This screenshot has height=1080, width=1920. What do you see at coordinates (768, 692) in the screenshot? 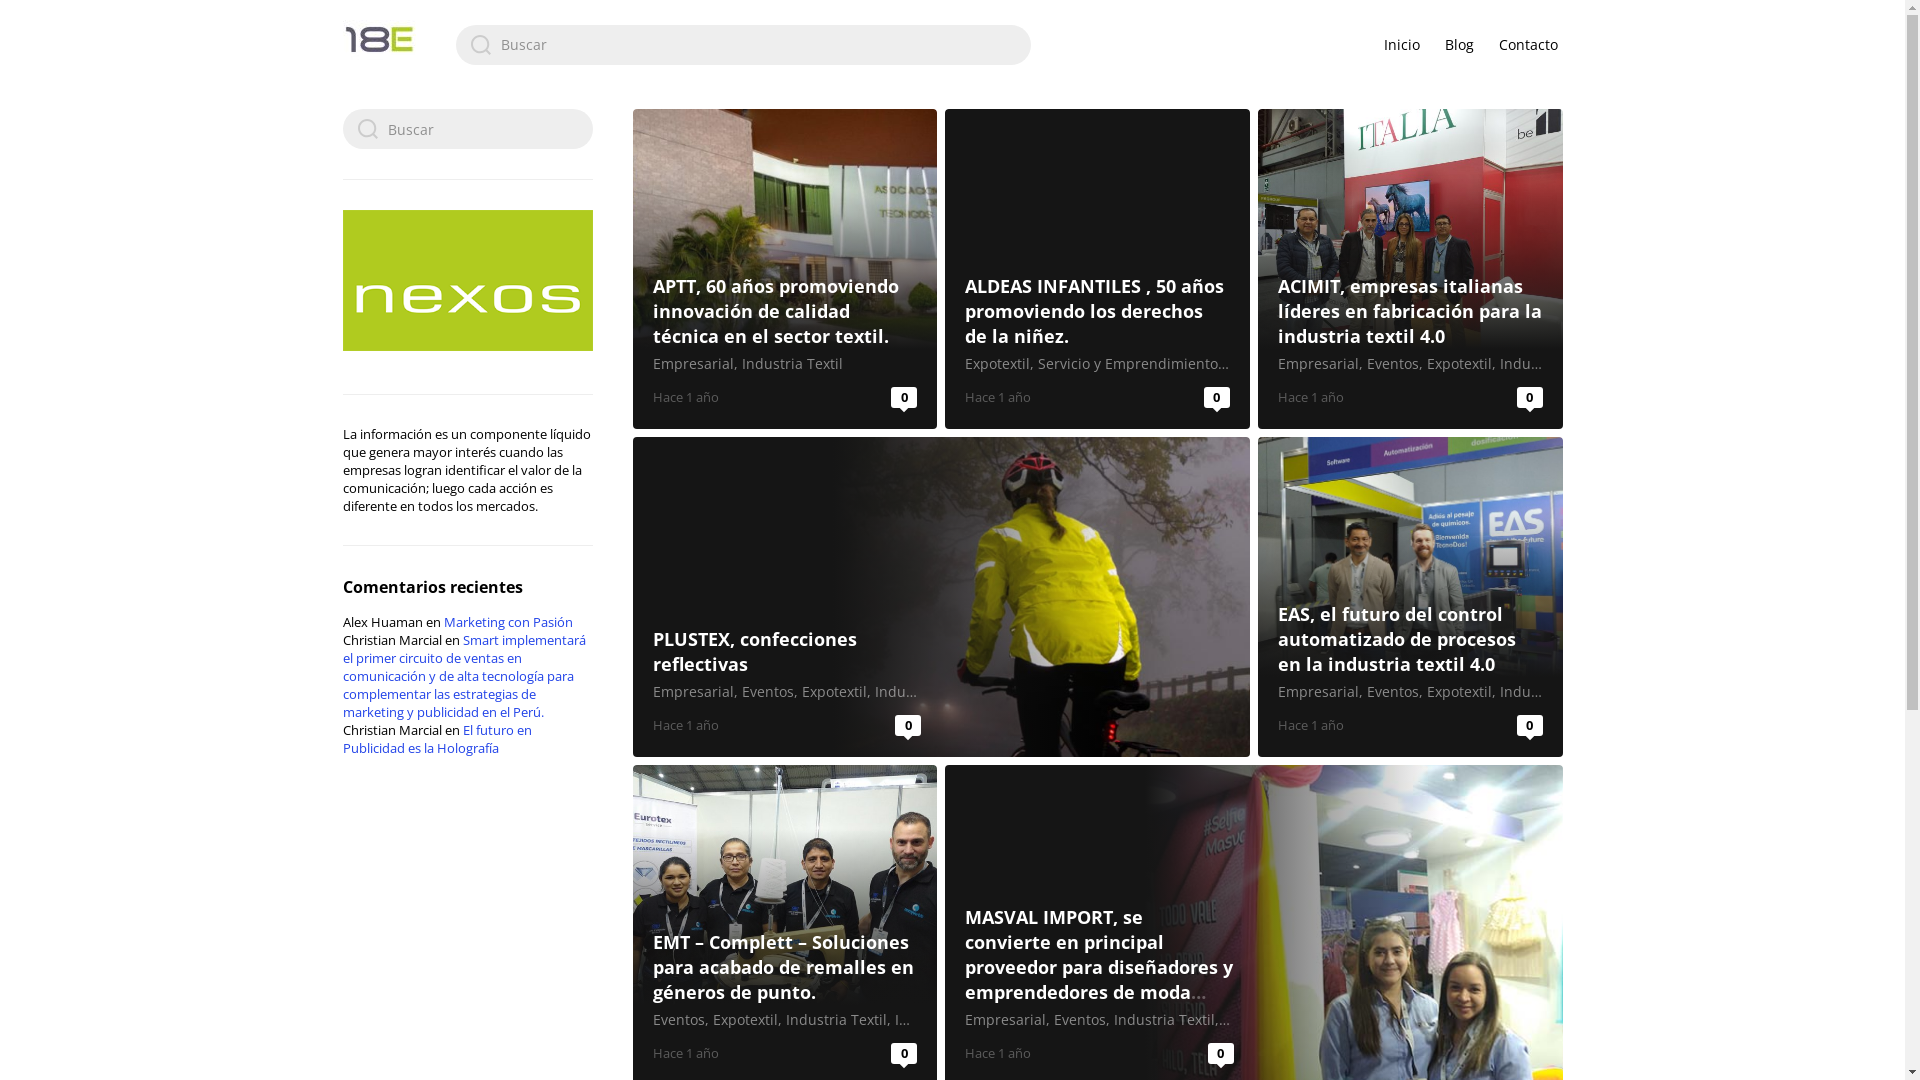
I see `Eventos` at bounding box center [768, 692].